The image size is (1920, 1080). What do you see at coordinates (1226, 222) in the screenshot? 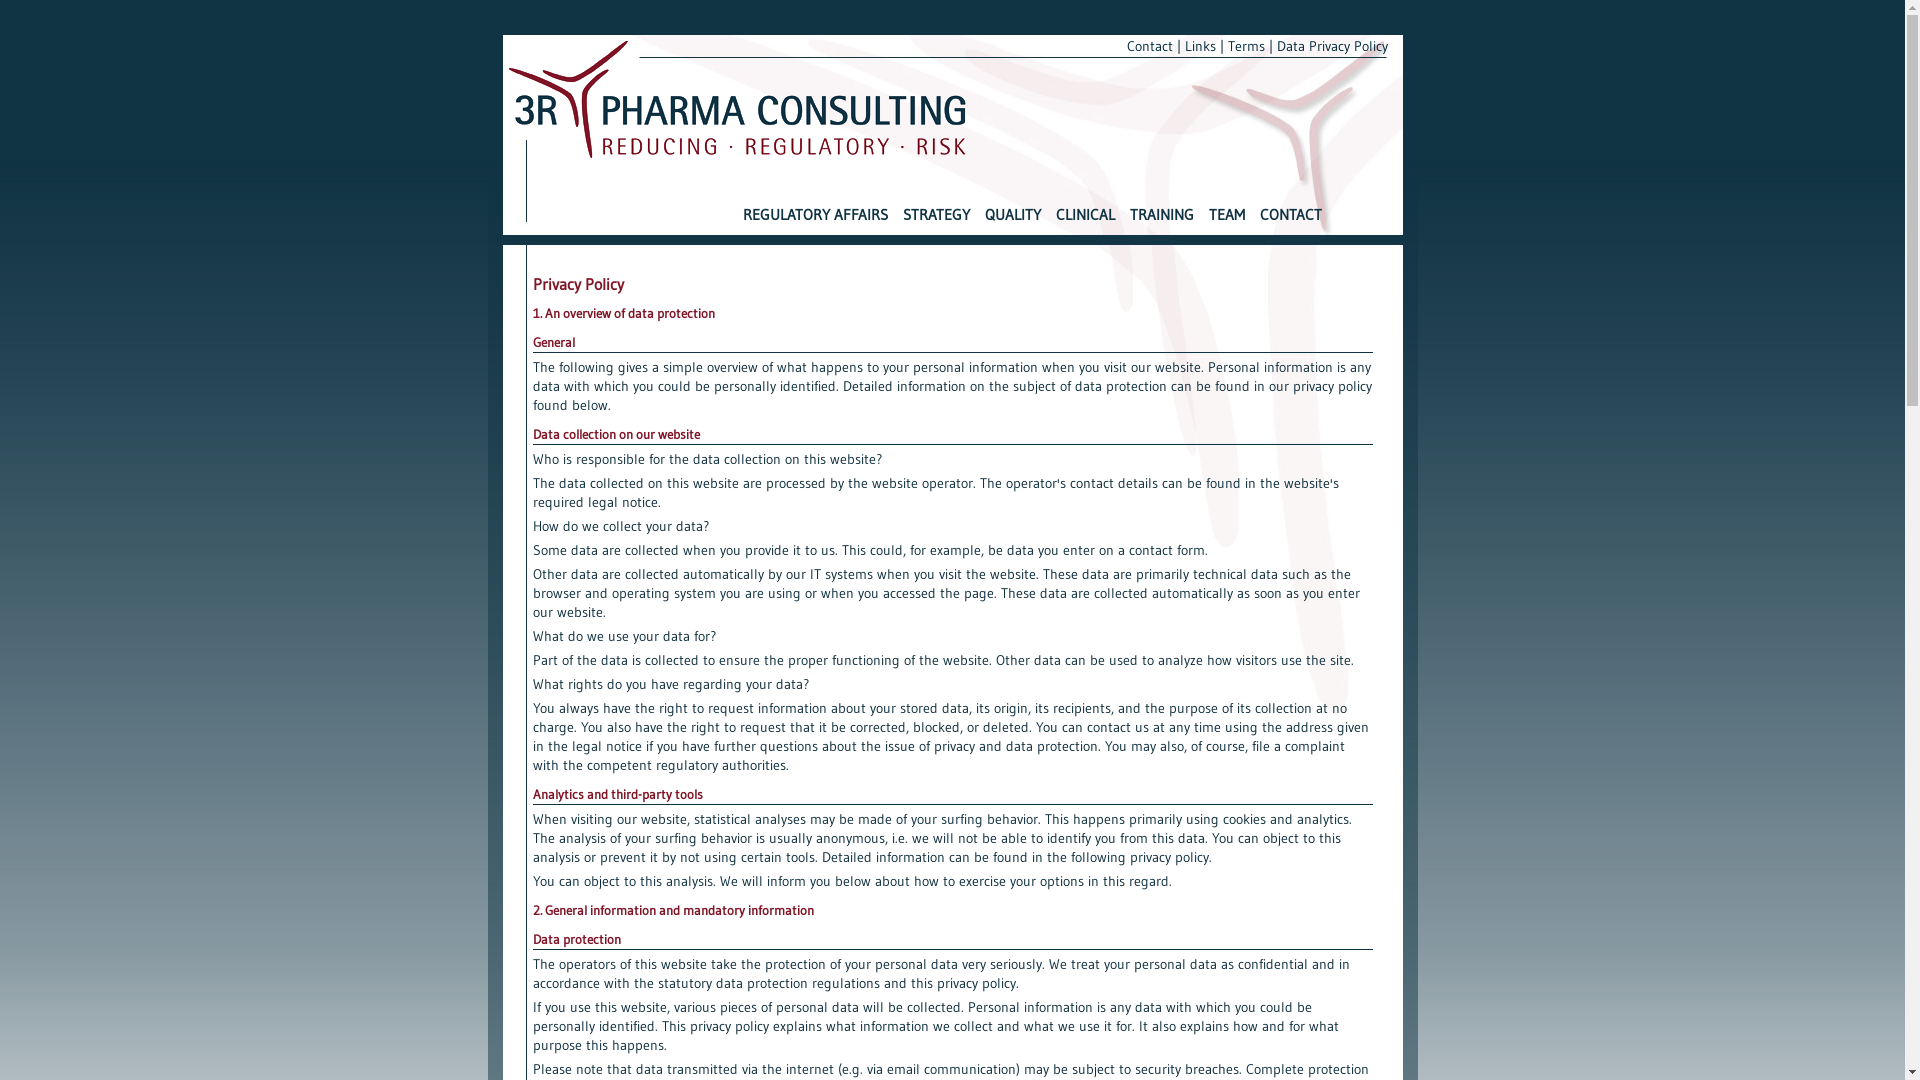
I see `TEAM` at bounding box center [1226, 222].